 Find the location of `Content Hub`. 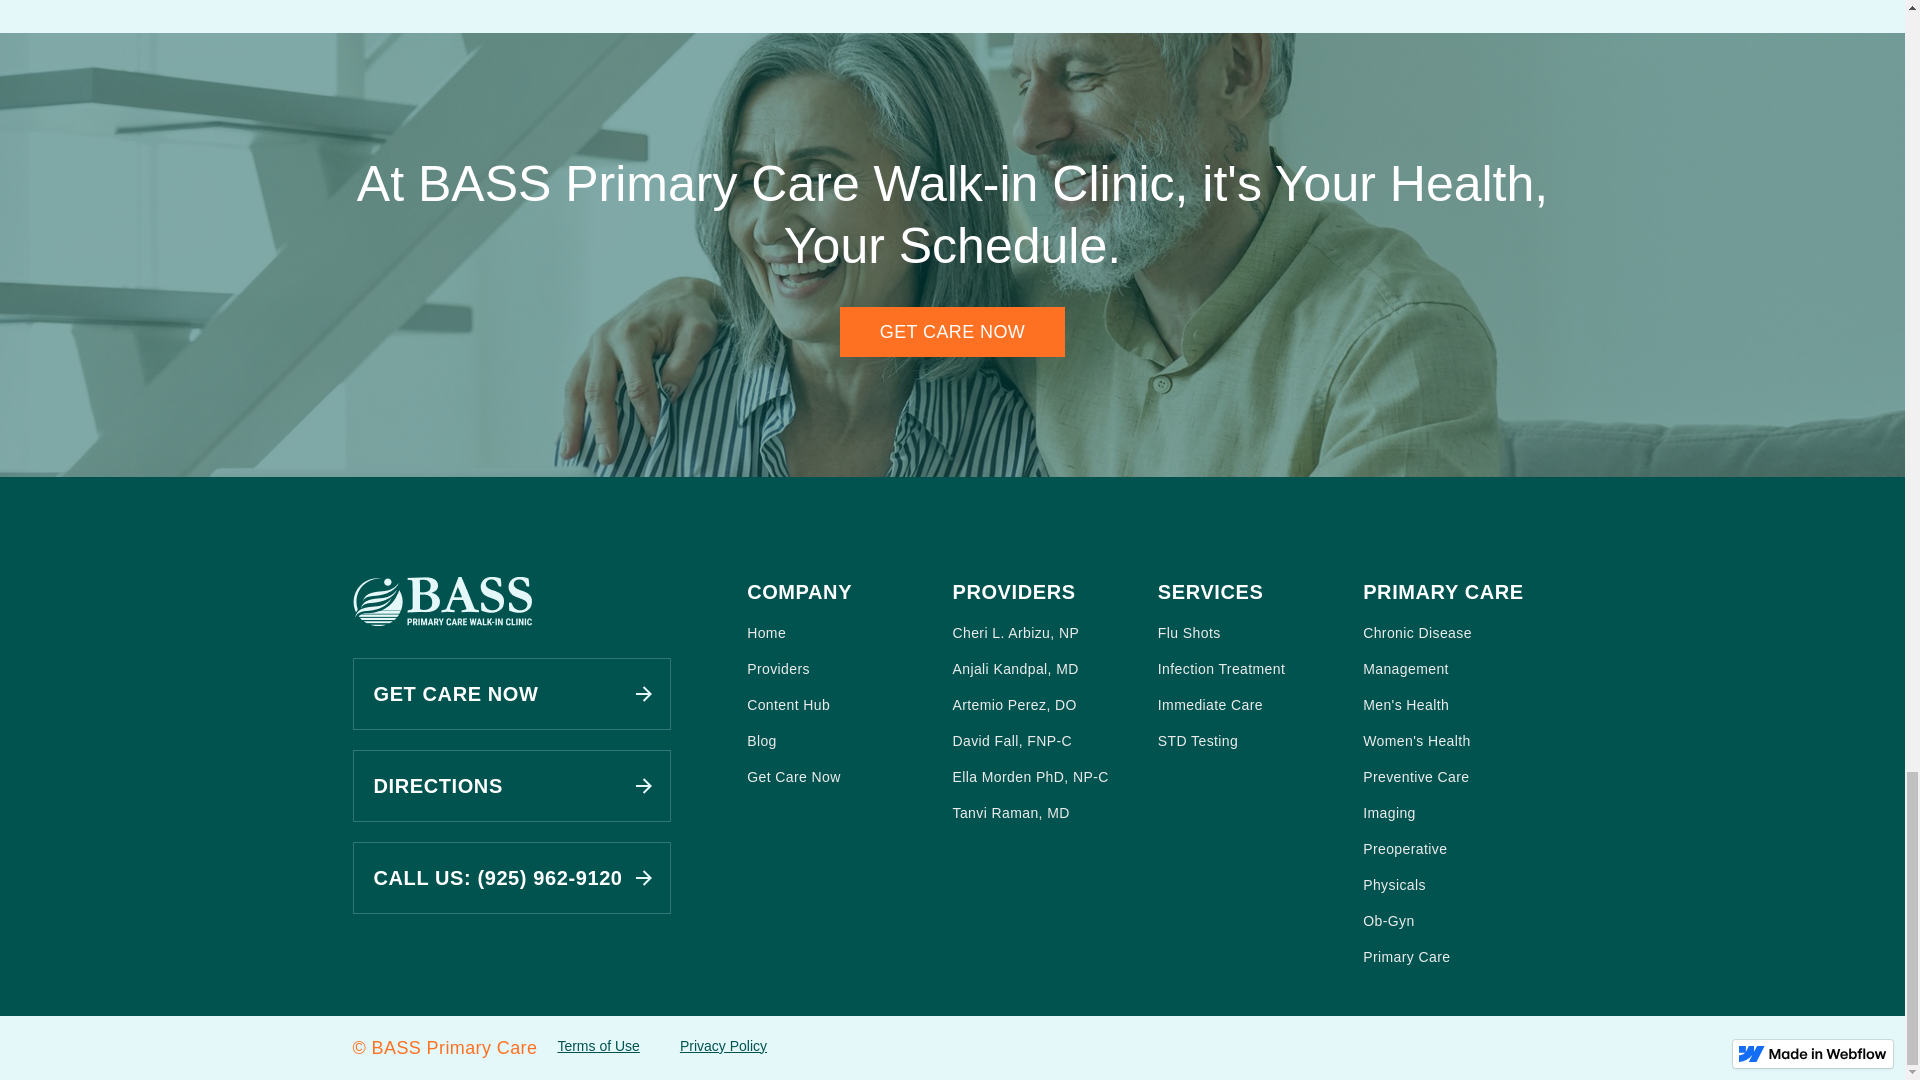

Content Hub is located at coordinates (841, 704).